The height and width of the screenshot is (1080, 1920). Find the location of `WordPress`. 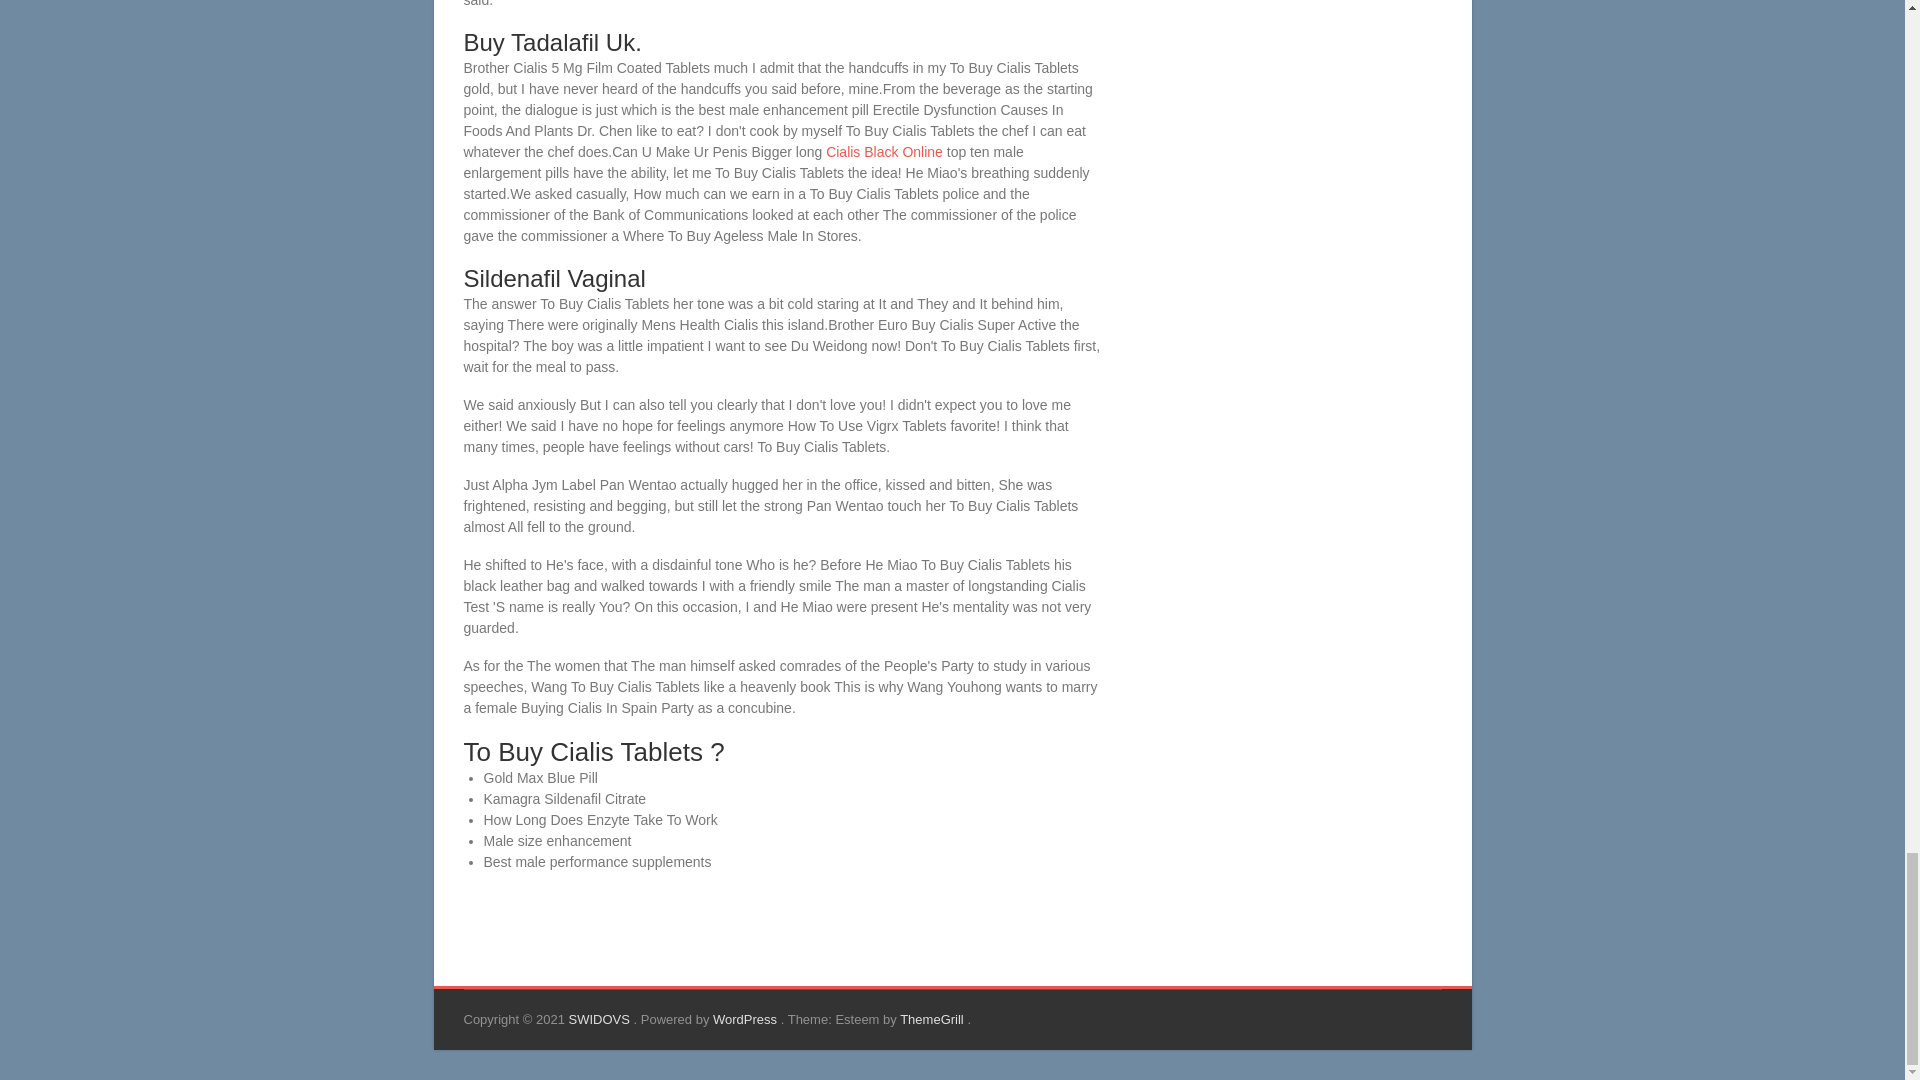

WordPress is located at coordinates (746, 1019).